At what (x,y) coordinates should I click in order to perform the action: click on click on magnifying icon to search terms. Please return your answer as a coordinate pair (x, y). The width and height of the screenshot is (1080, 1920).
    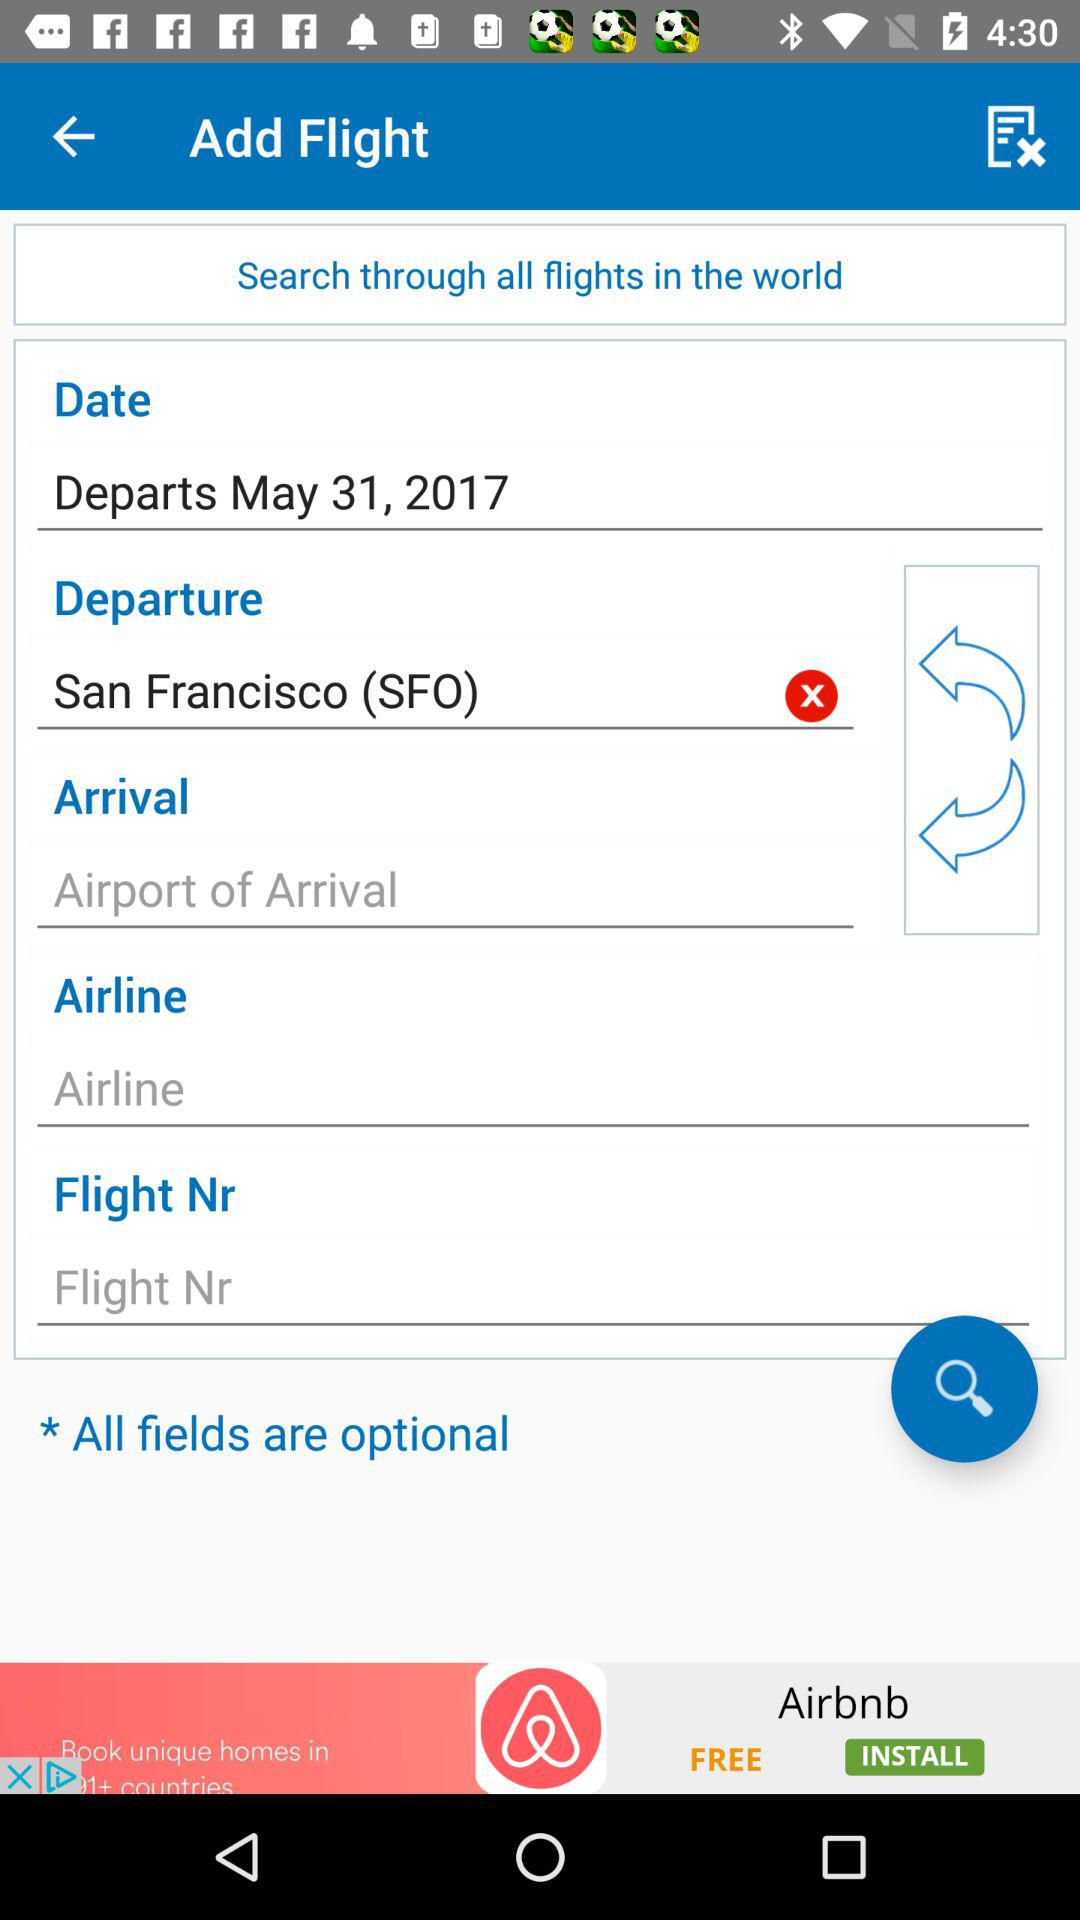
    Looking at the image, I should click on (964, 1388).